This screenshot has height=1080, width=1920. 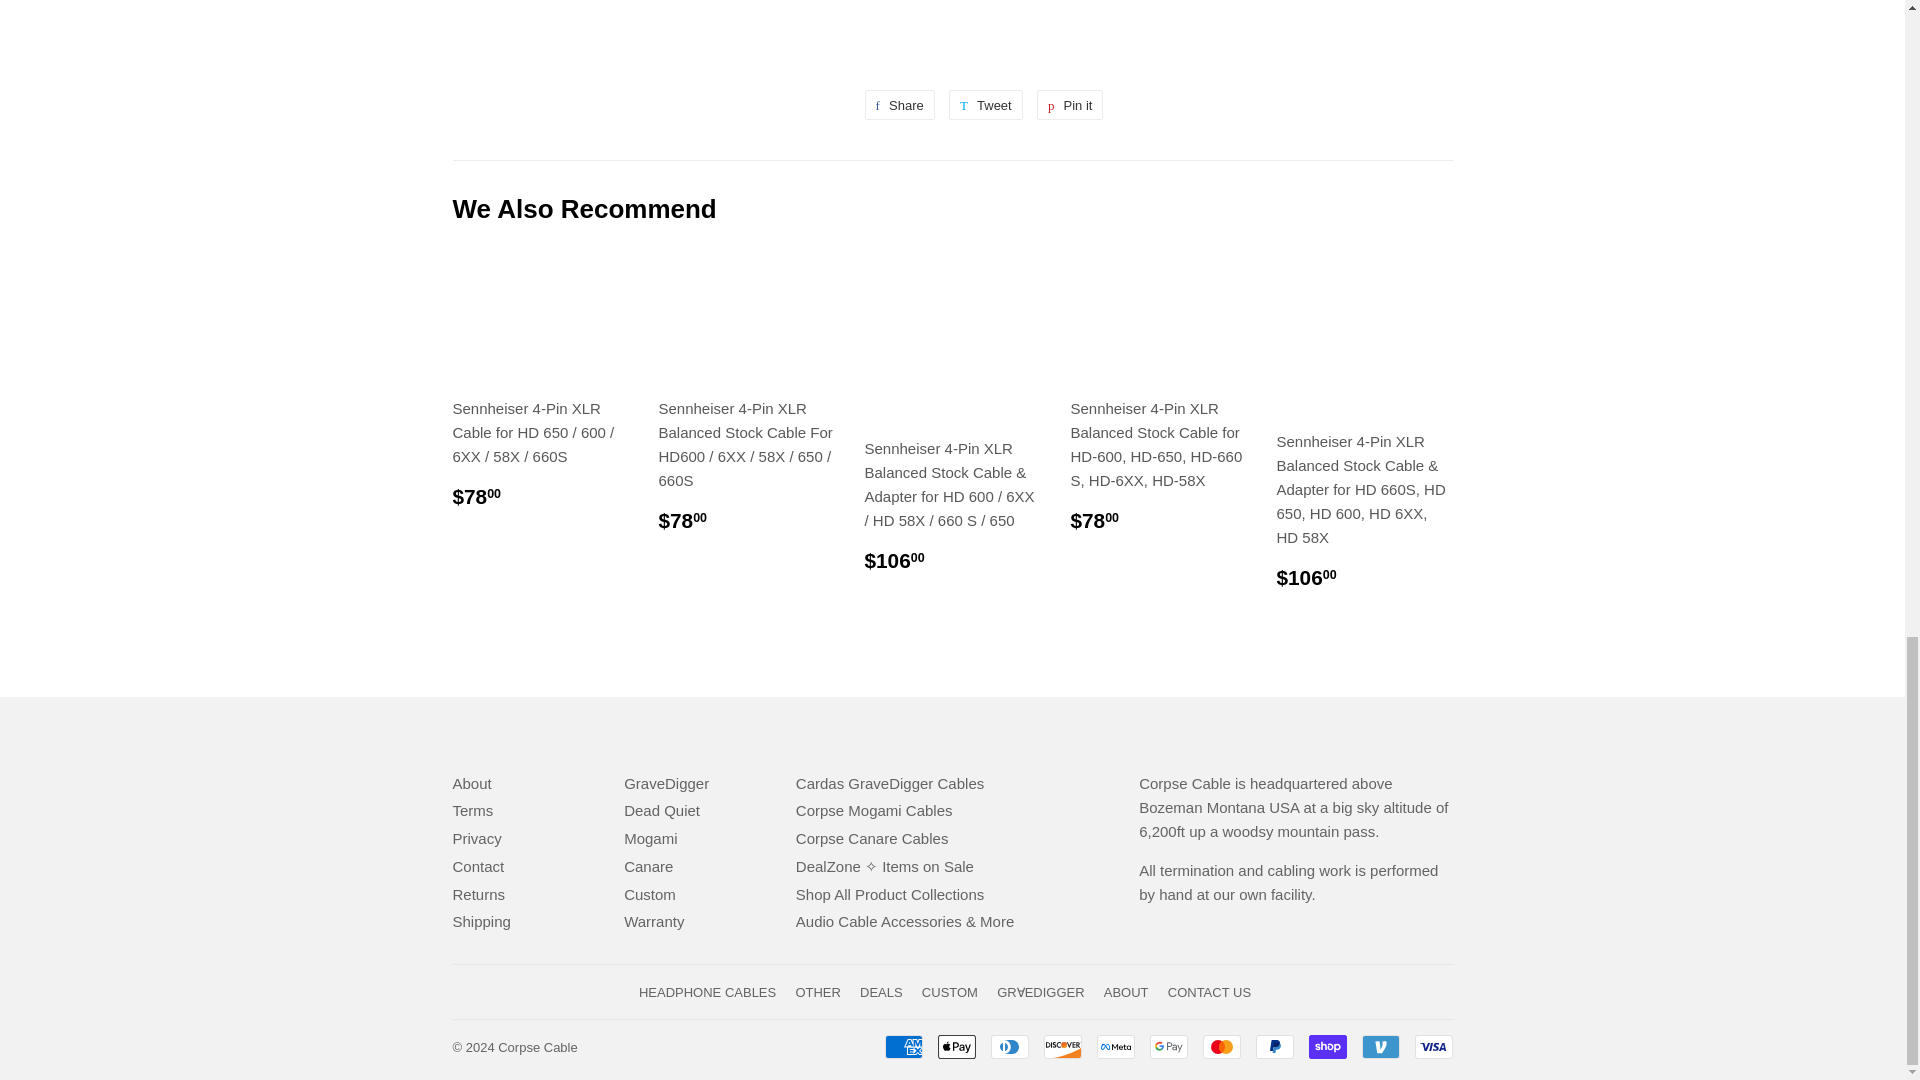 I want to click on Meta Pay, so click(x=1115, y=1046).